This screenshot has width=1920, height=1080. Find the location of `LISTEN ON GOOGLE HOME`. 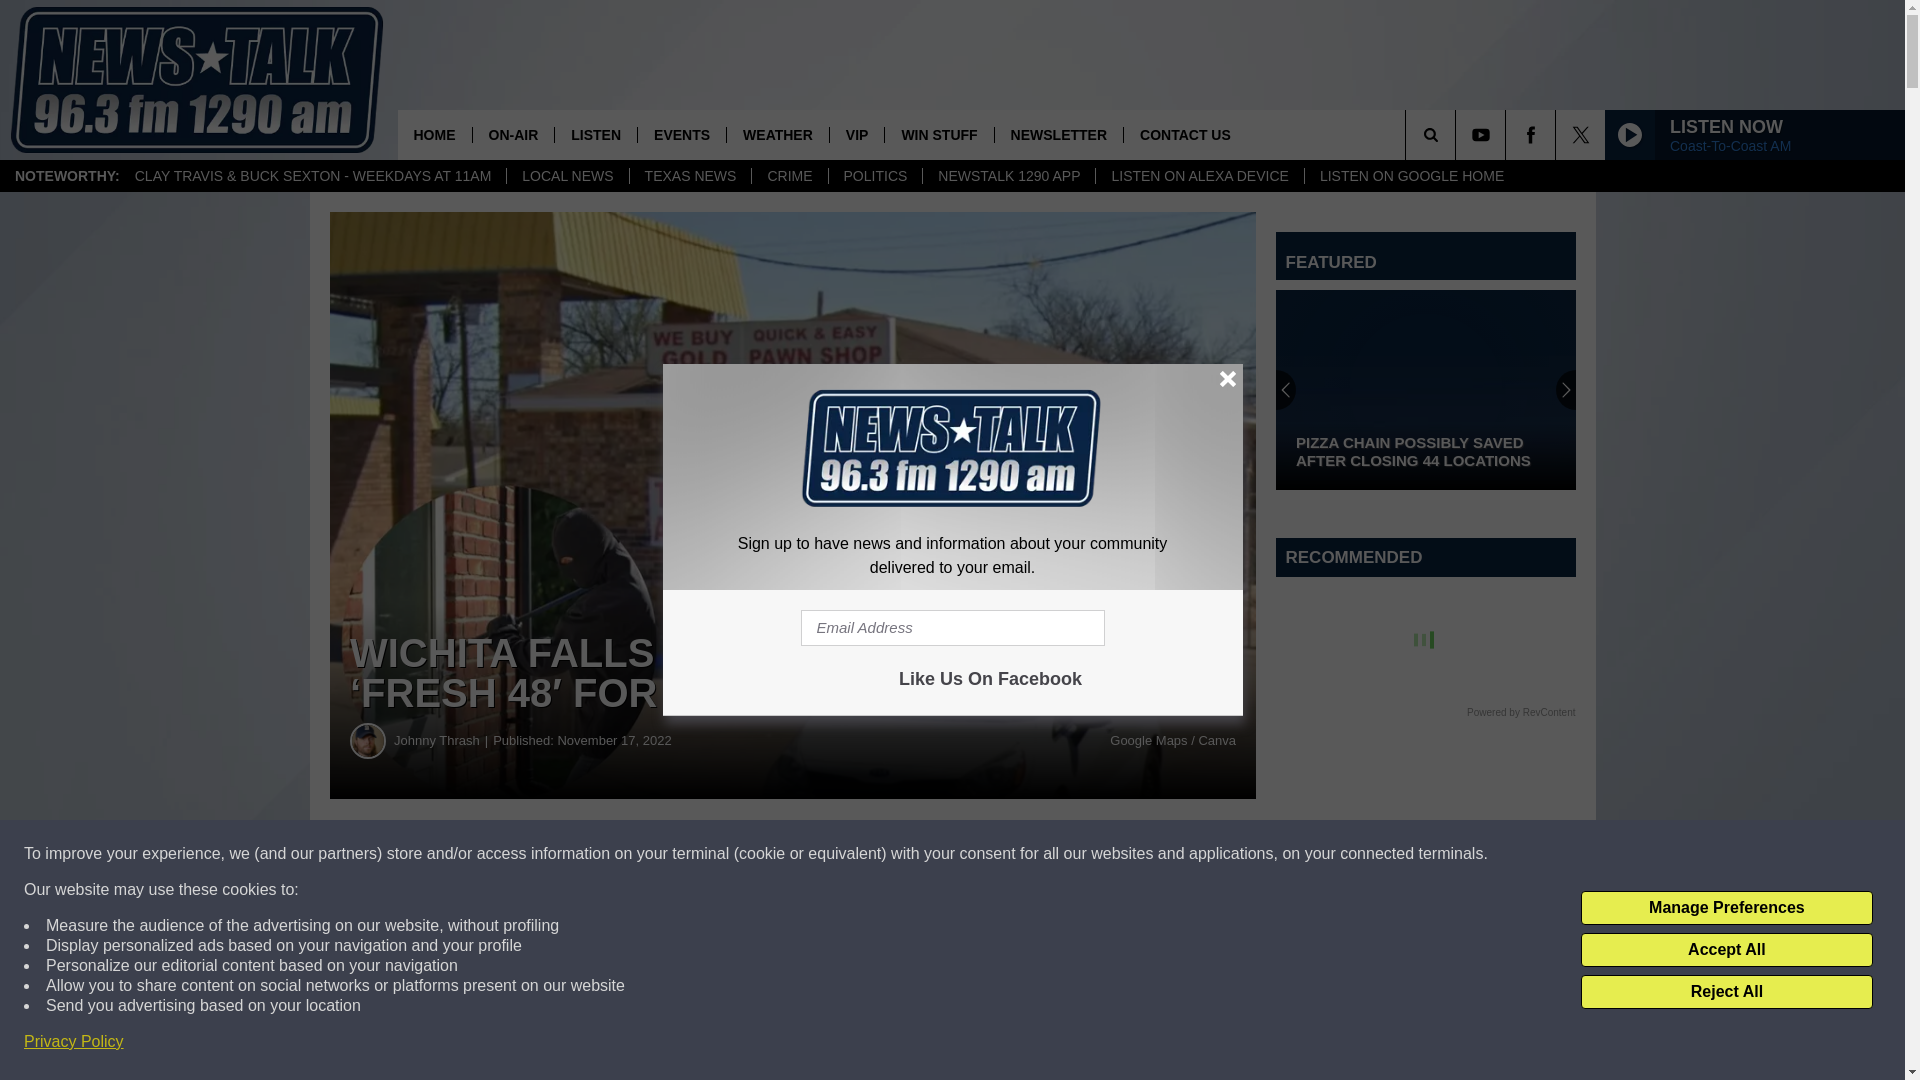

LISTEN ON GOOGLE HOME is located at coordinates (1410, 176).